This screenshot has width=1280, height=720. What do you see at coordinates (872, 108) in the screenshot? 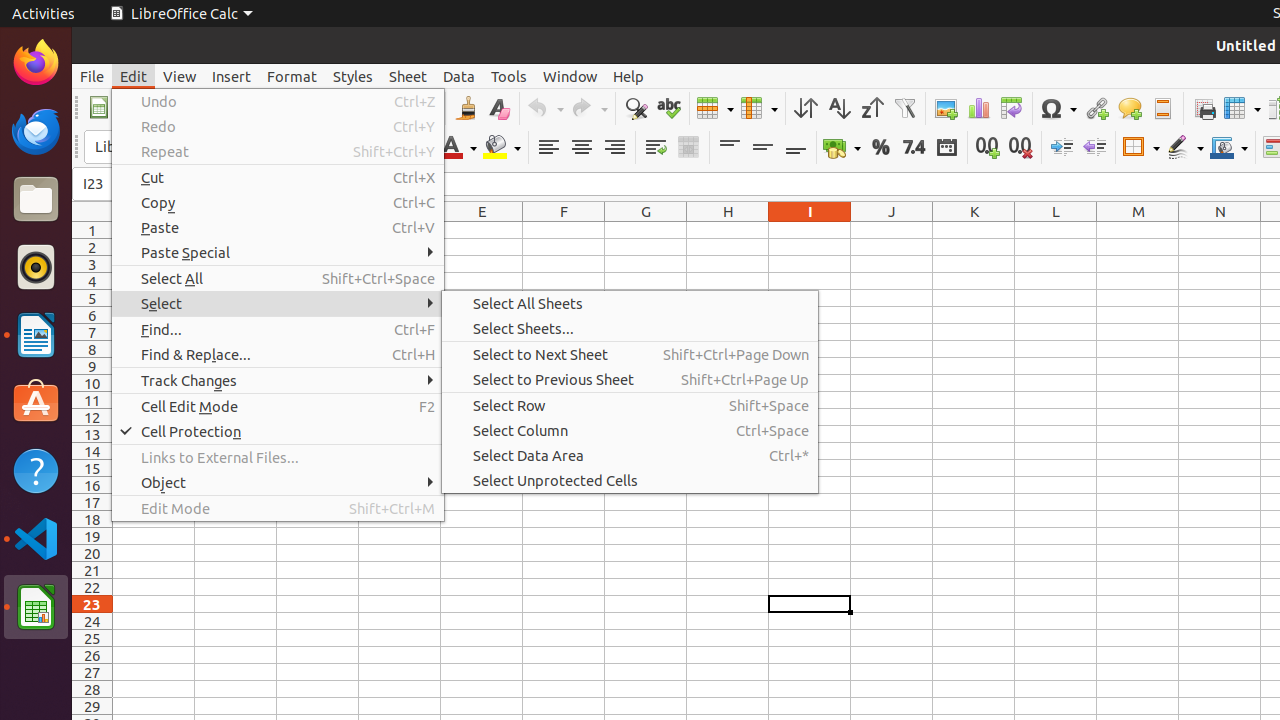
I see `Sort Descending` at bounding box center [872, 108].